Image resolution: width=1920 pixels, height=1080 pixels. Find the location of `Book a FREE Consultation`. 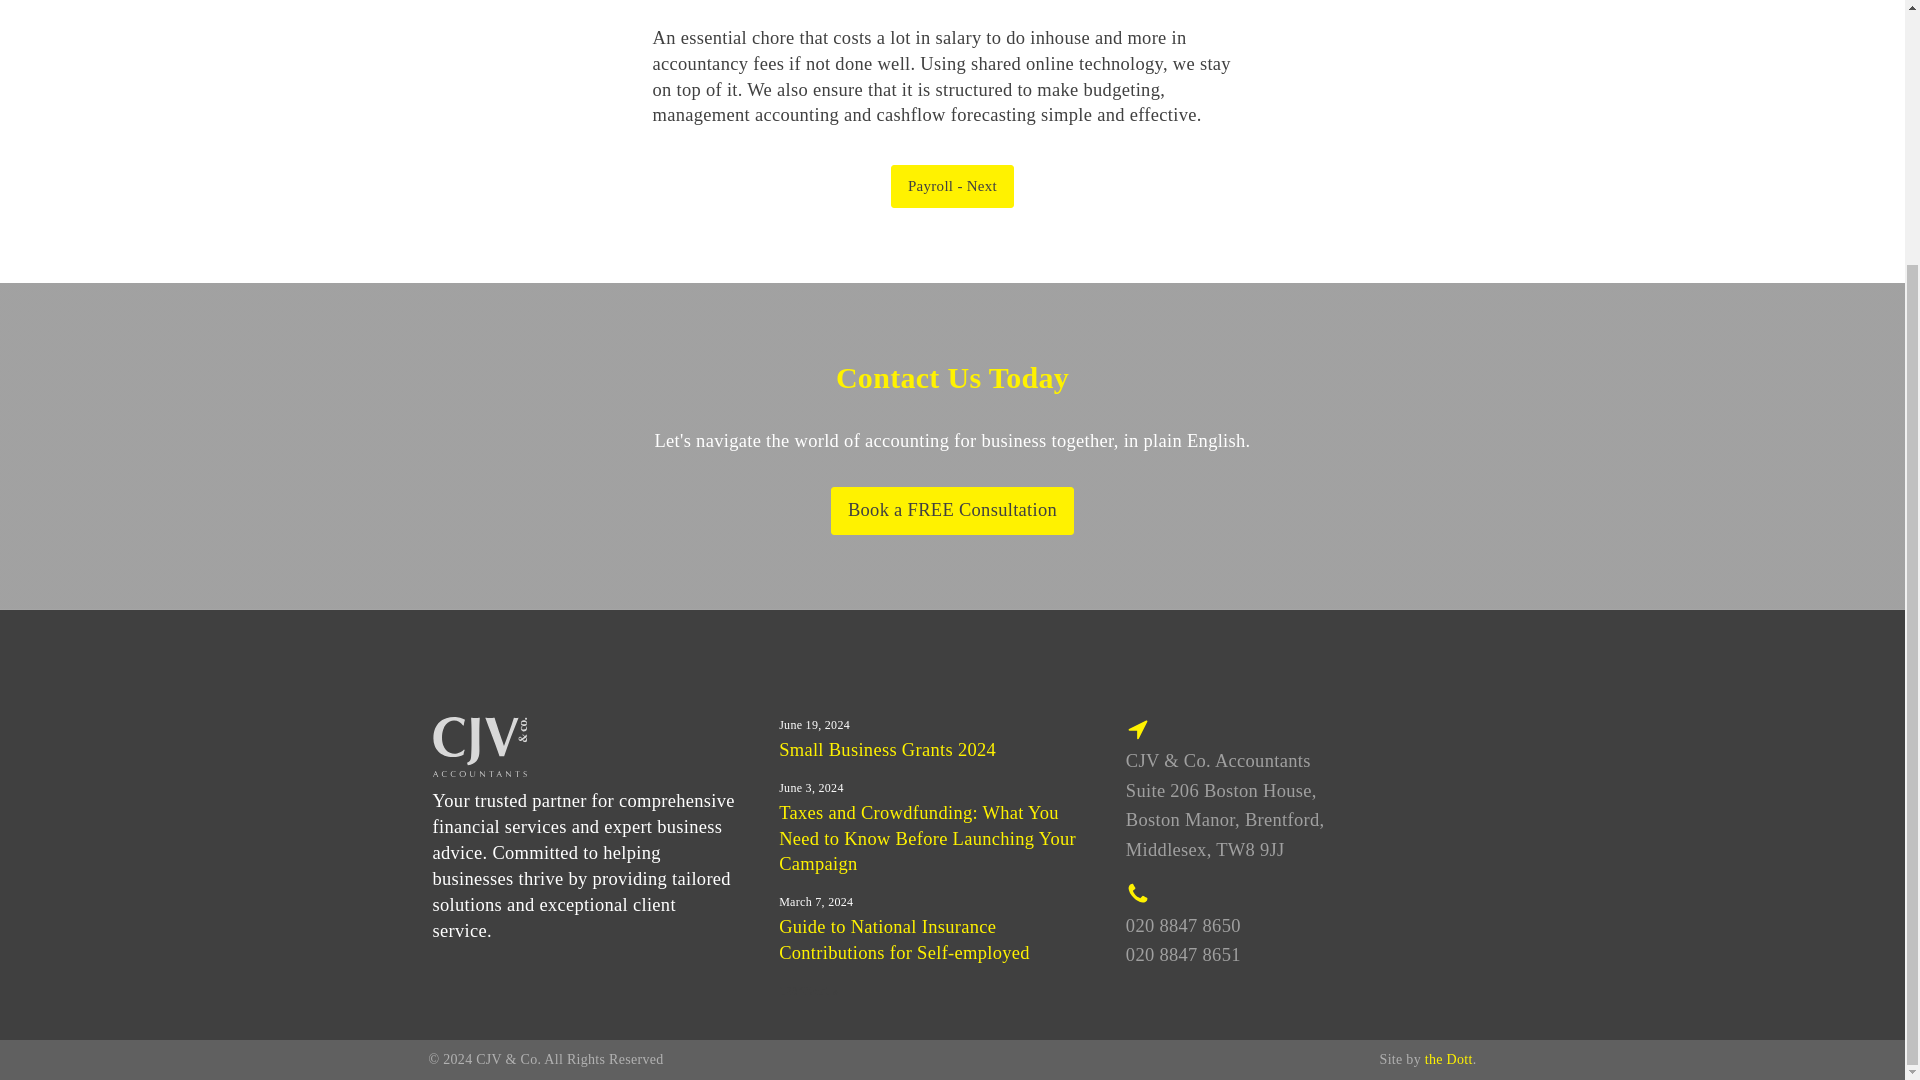

Book a FREE Consultation is located at coordinates (952, 510).